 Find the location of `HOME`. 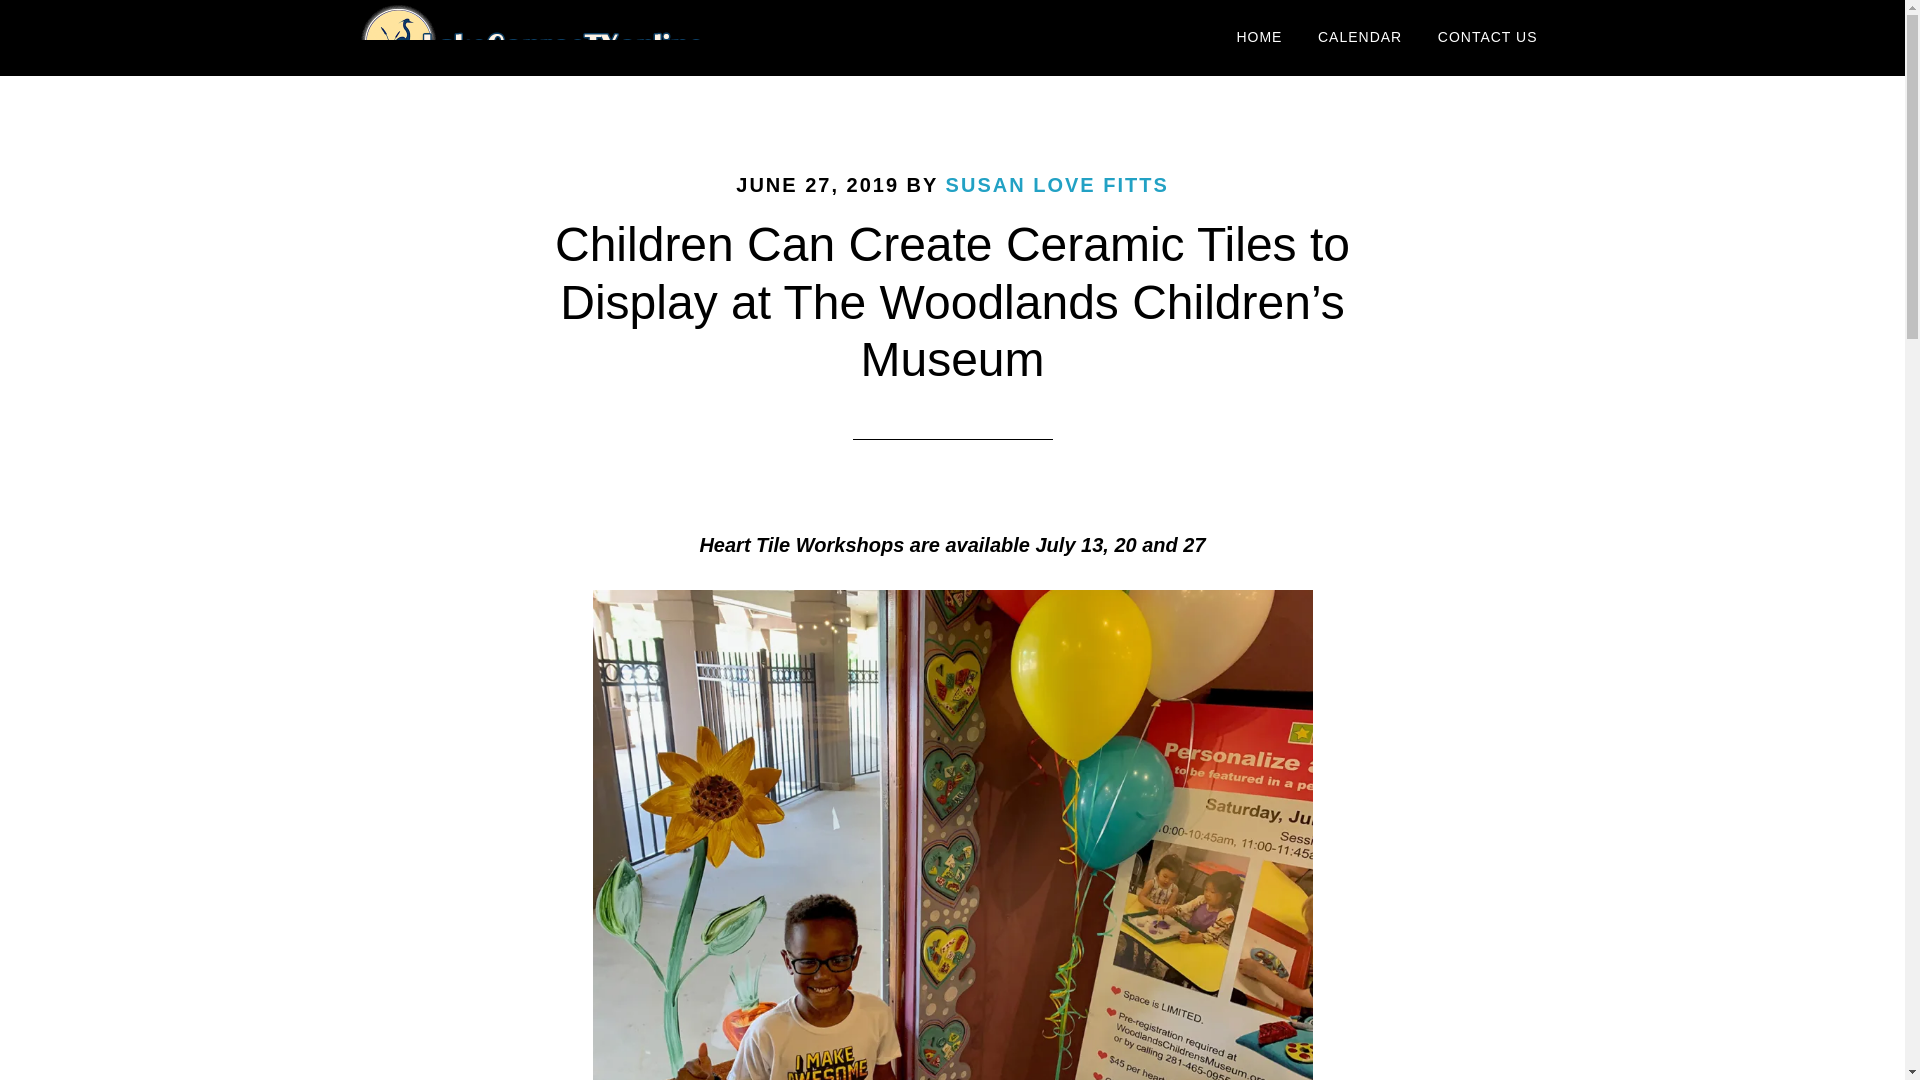

HOME is located at coordinates (1259, 38).